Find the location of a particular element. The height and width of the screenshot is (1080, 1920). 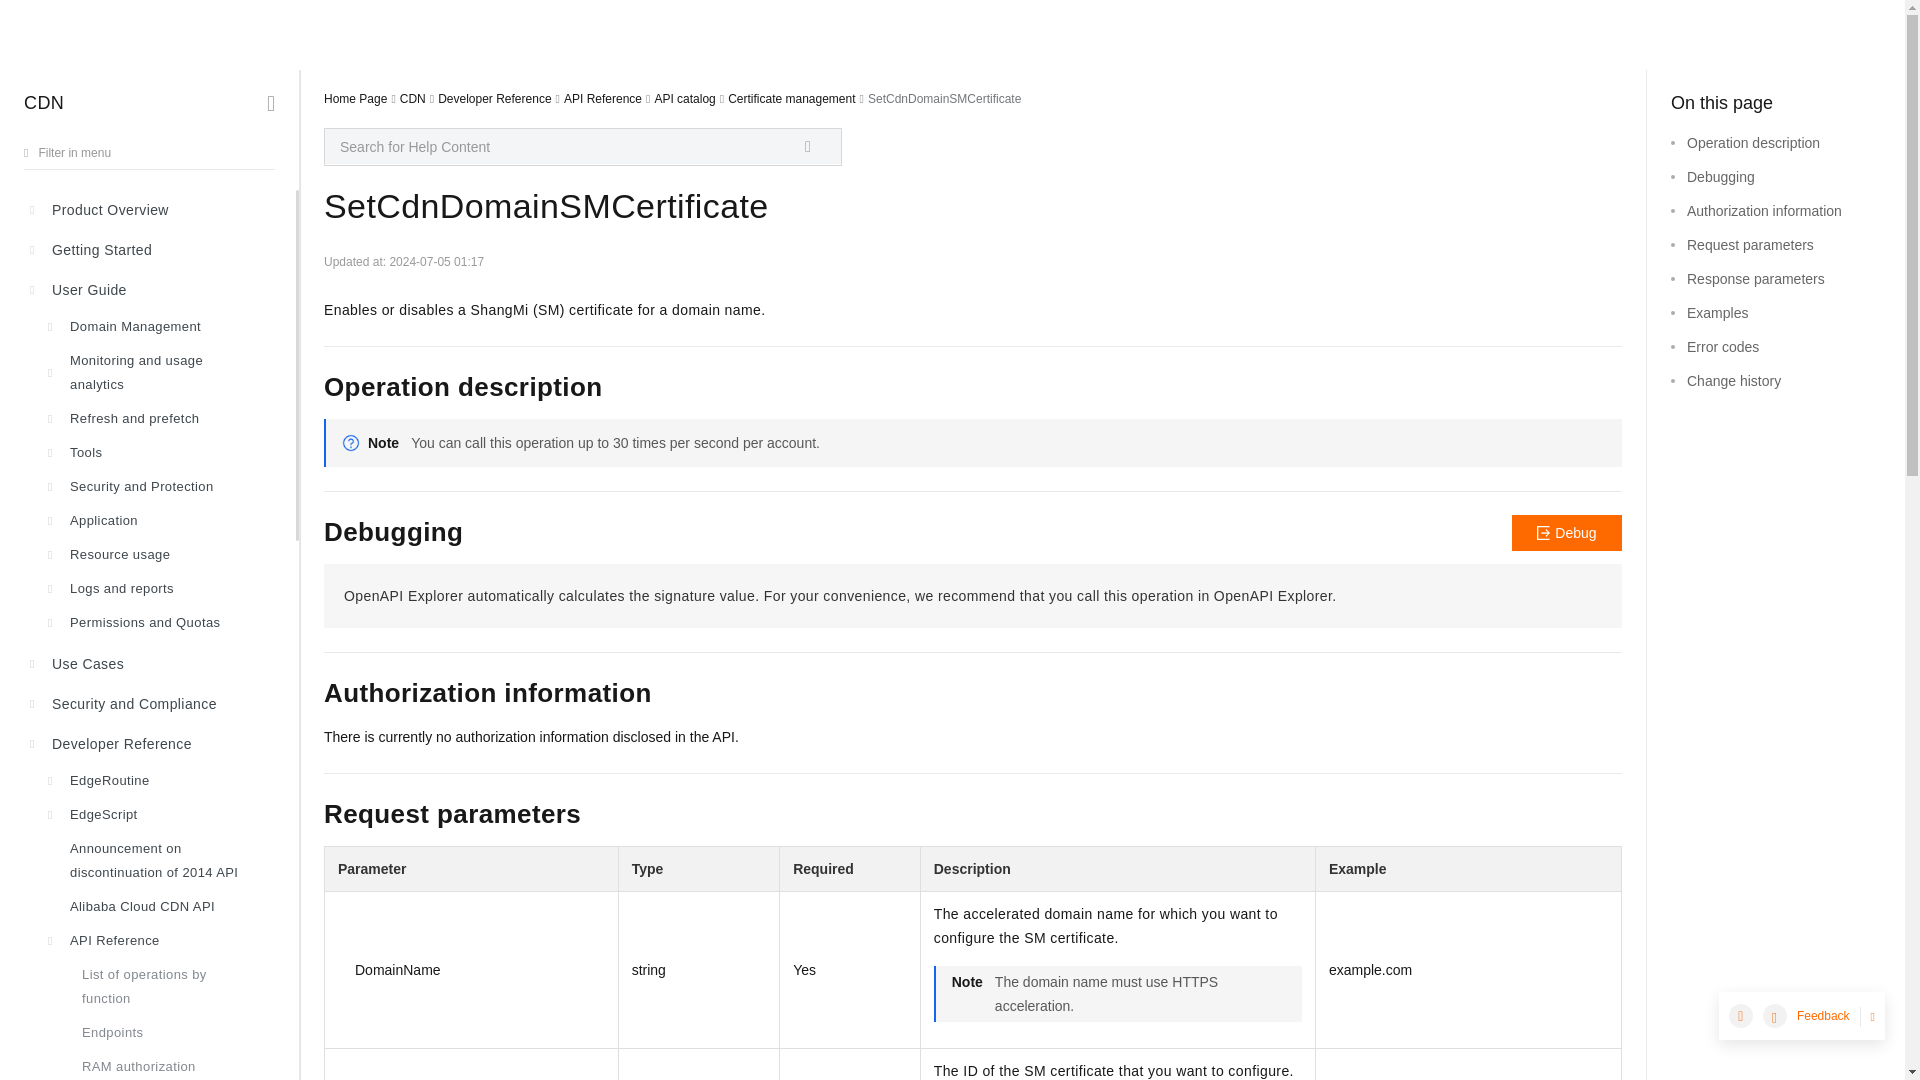

Application is located at coordinates (155, 520).